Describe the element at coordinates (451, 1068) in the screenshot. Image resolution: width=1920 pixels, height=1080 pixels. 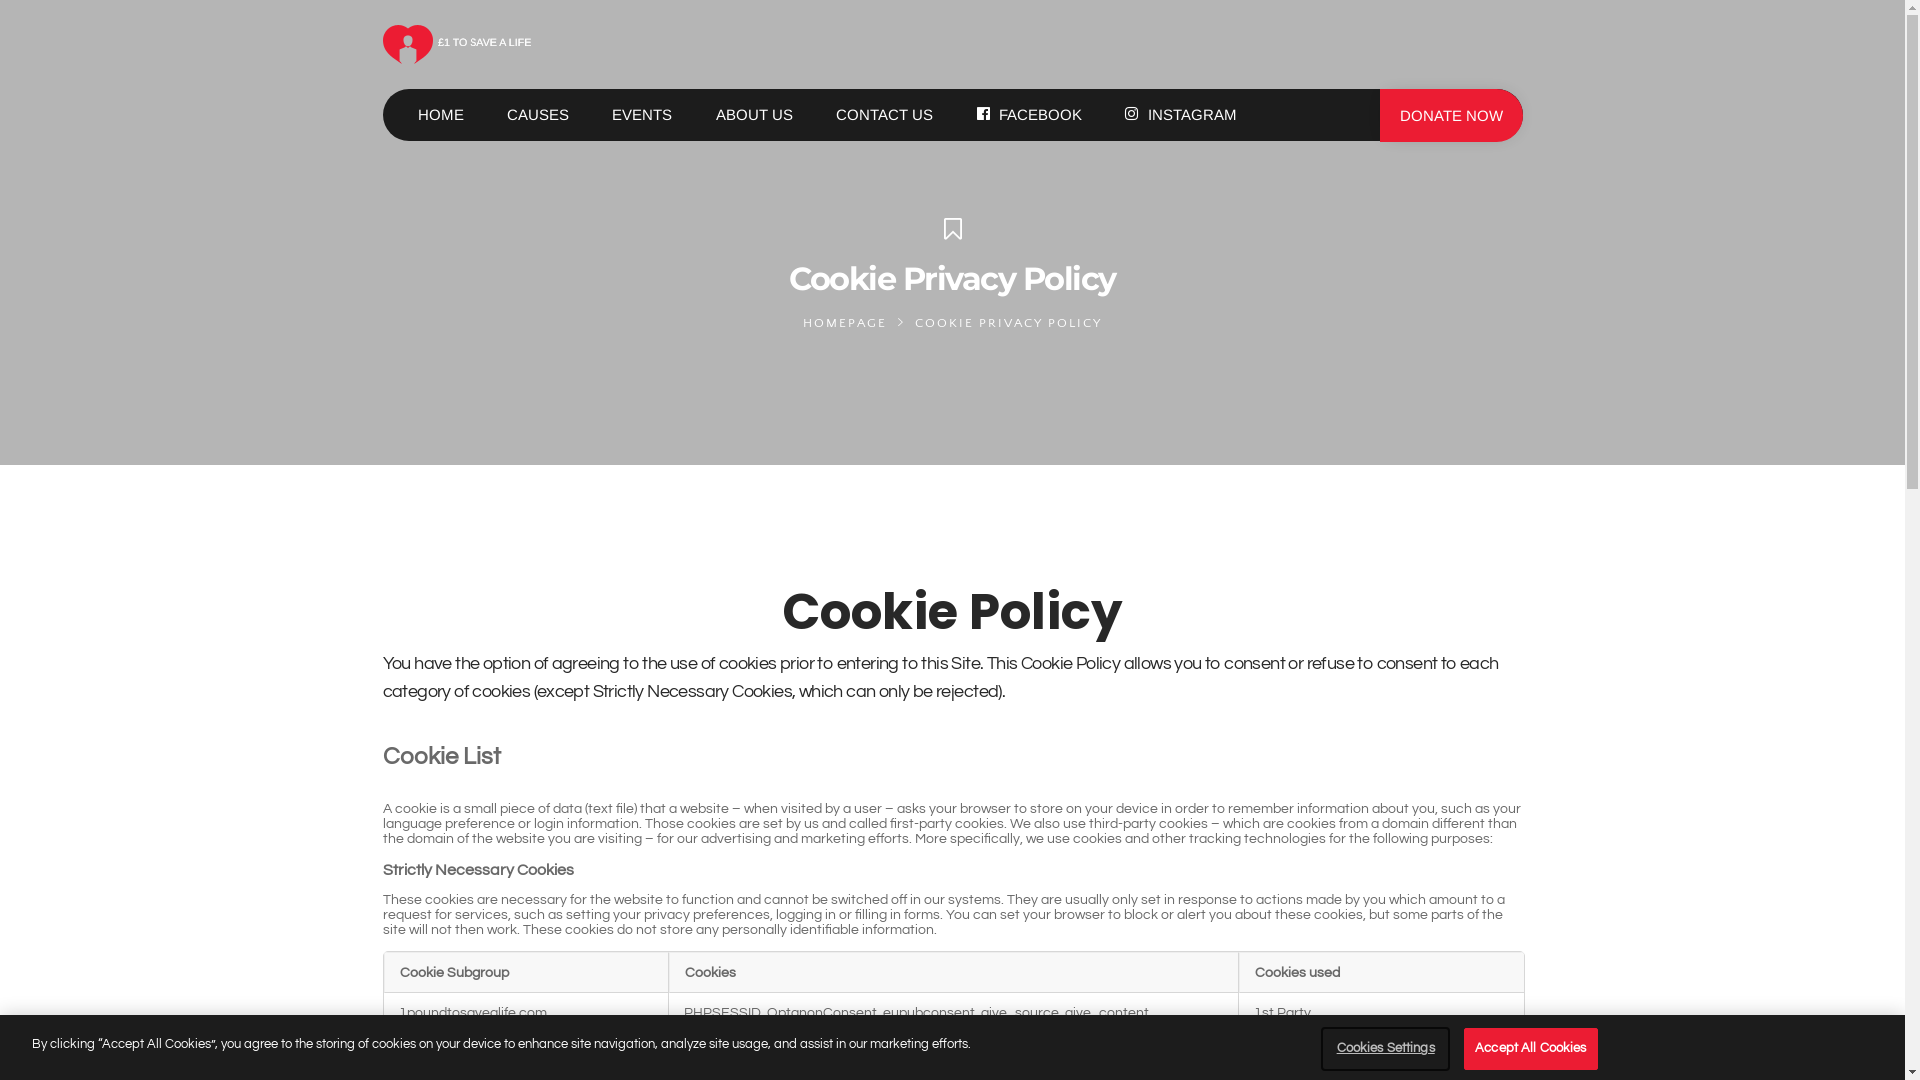
I see `www.paypal.com` at that location.